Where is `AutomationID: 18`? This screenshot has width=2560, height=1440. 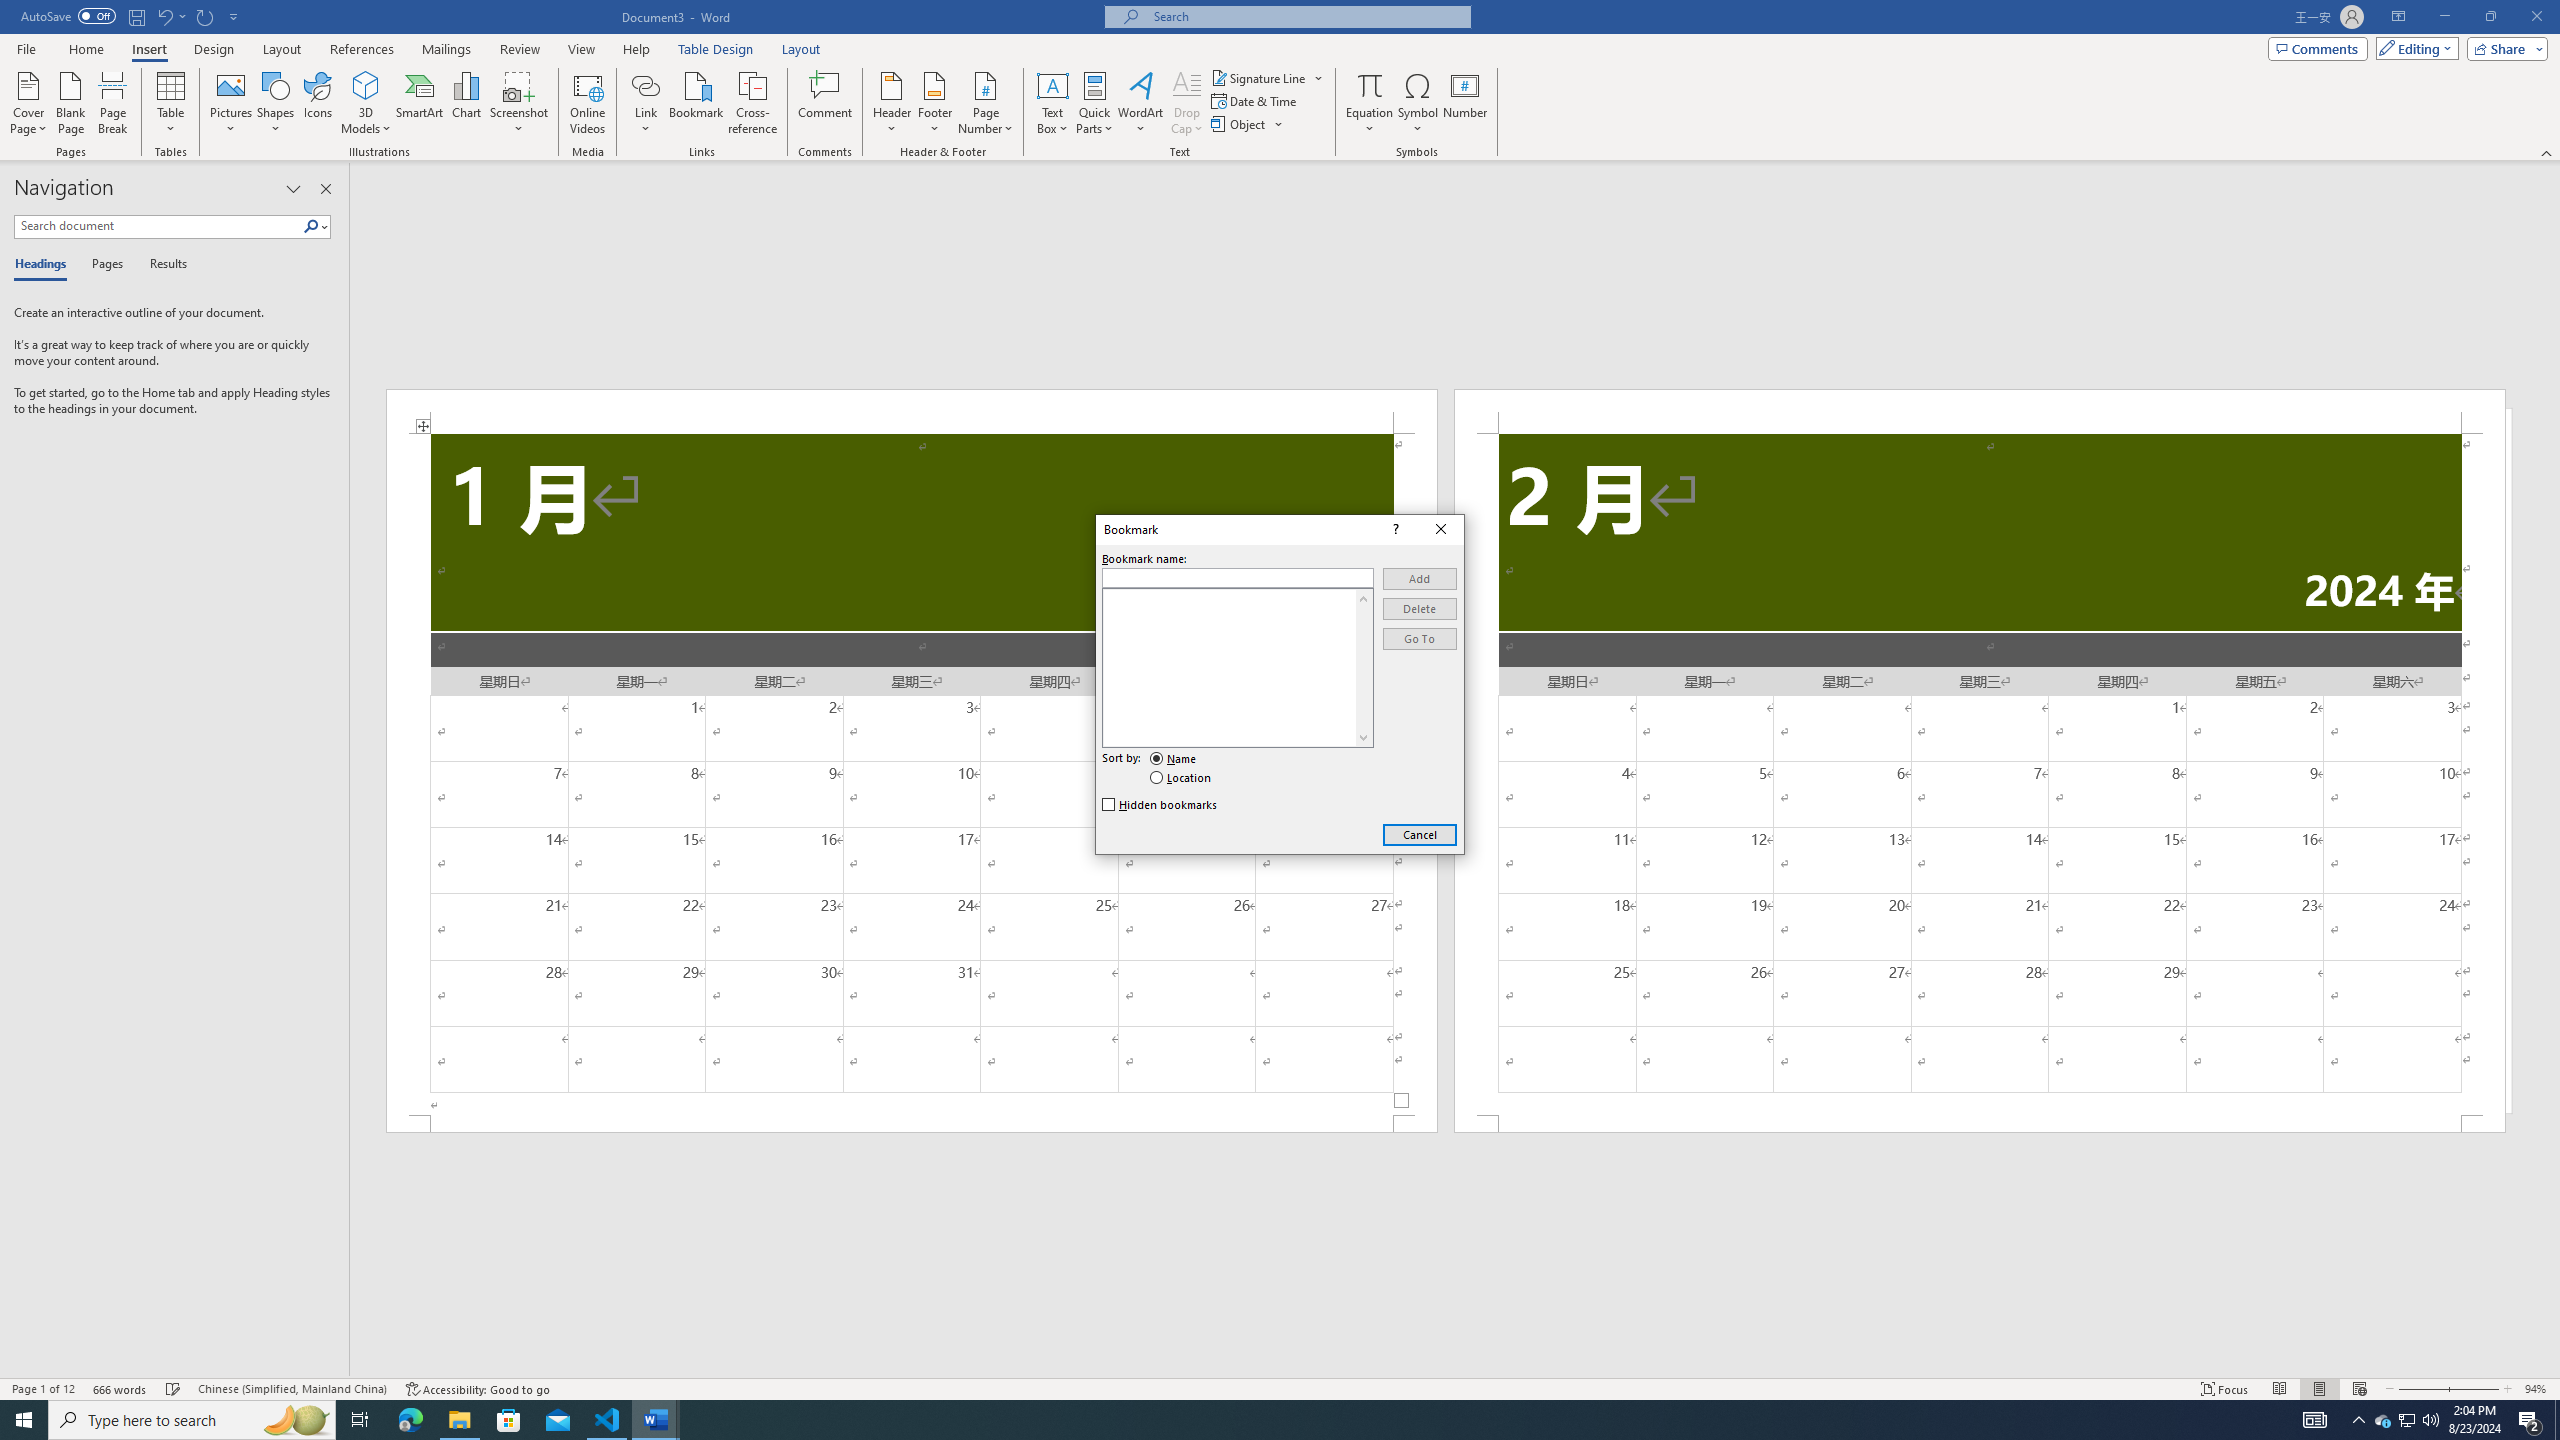 AutomationID: 18 is located at coordinates (1363, 668).